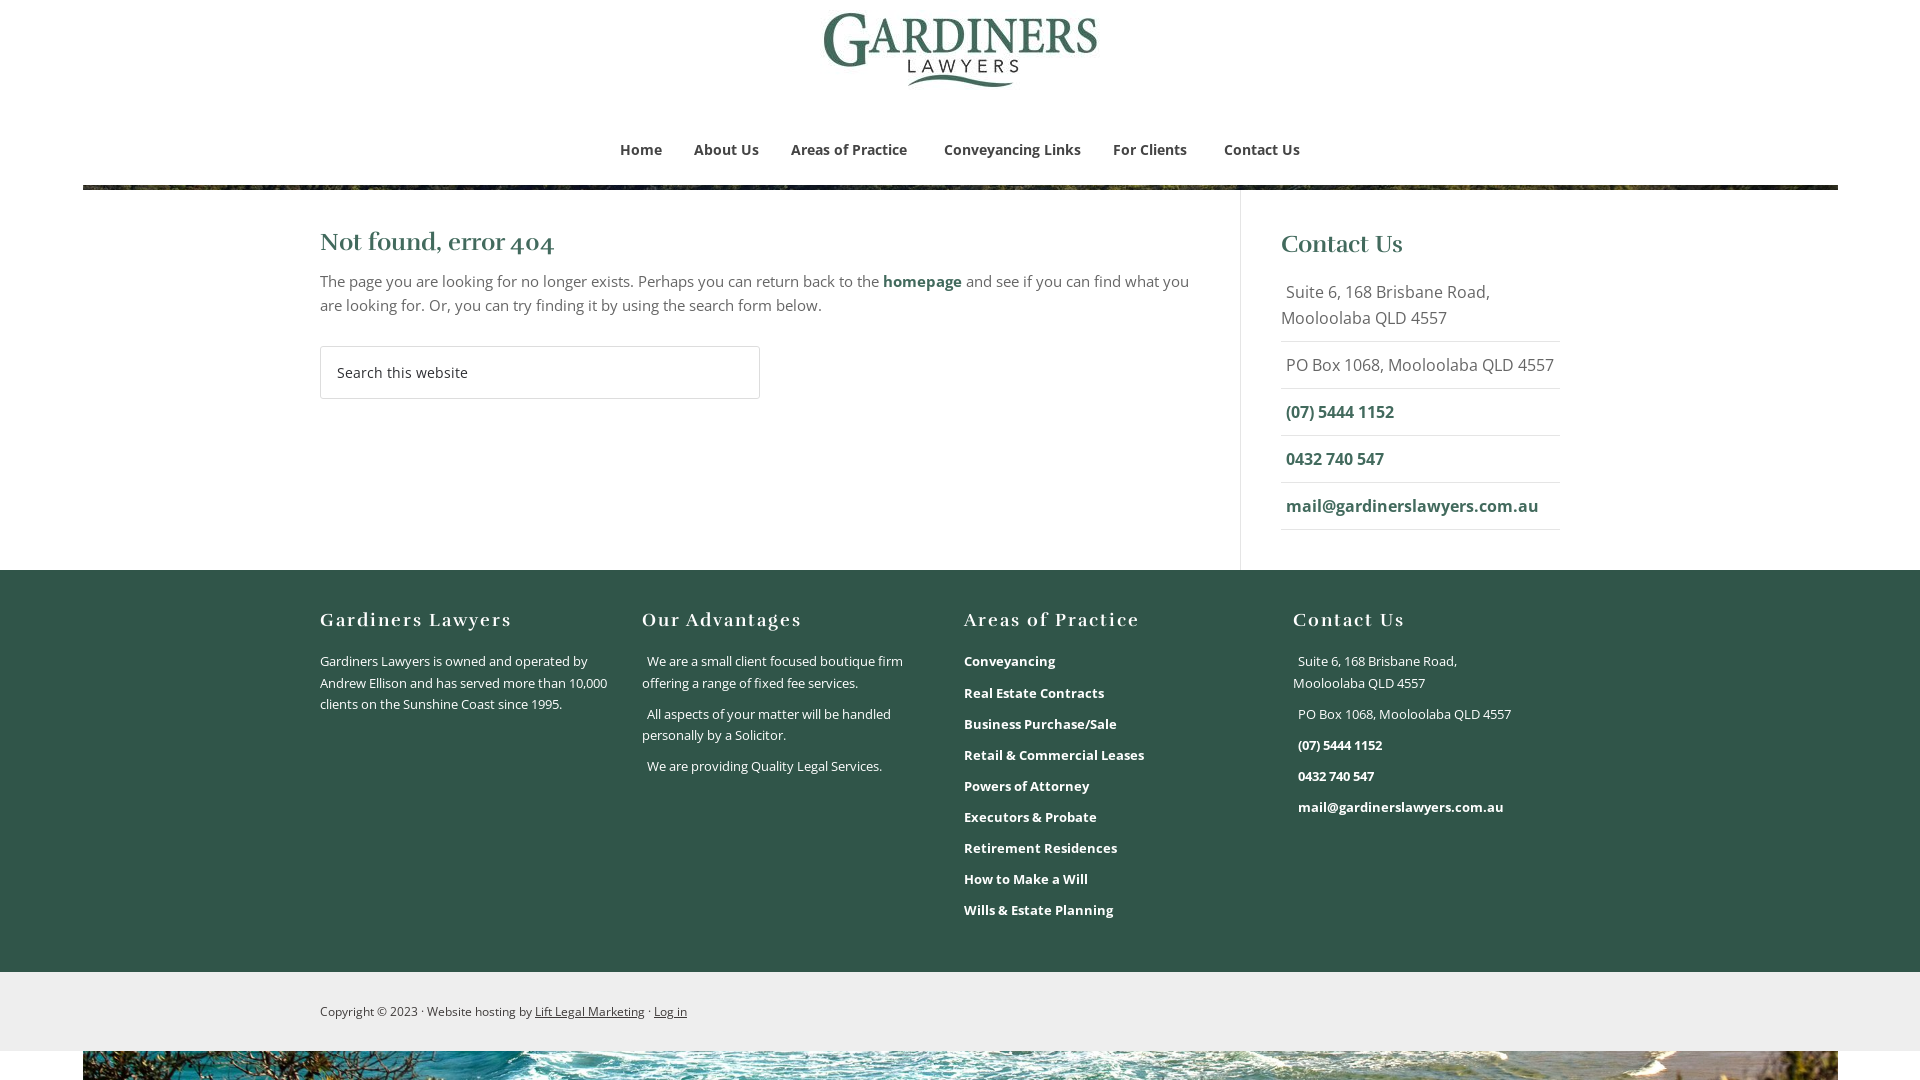 This screenshot has height=1080, width=1920. I want to click on About Us, so click(726, 150).